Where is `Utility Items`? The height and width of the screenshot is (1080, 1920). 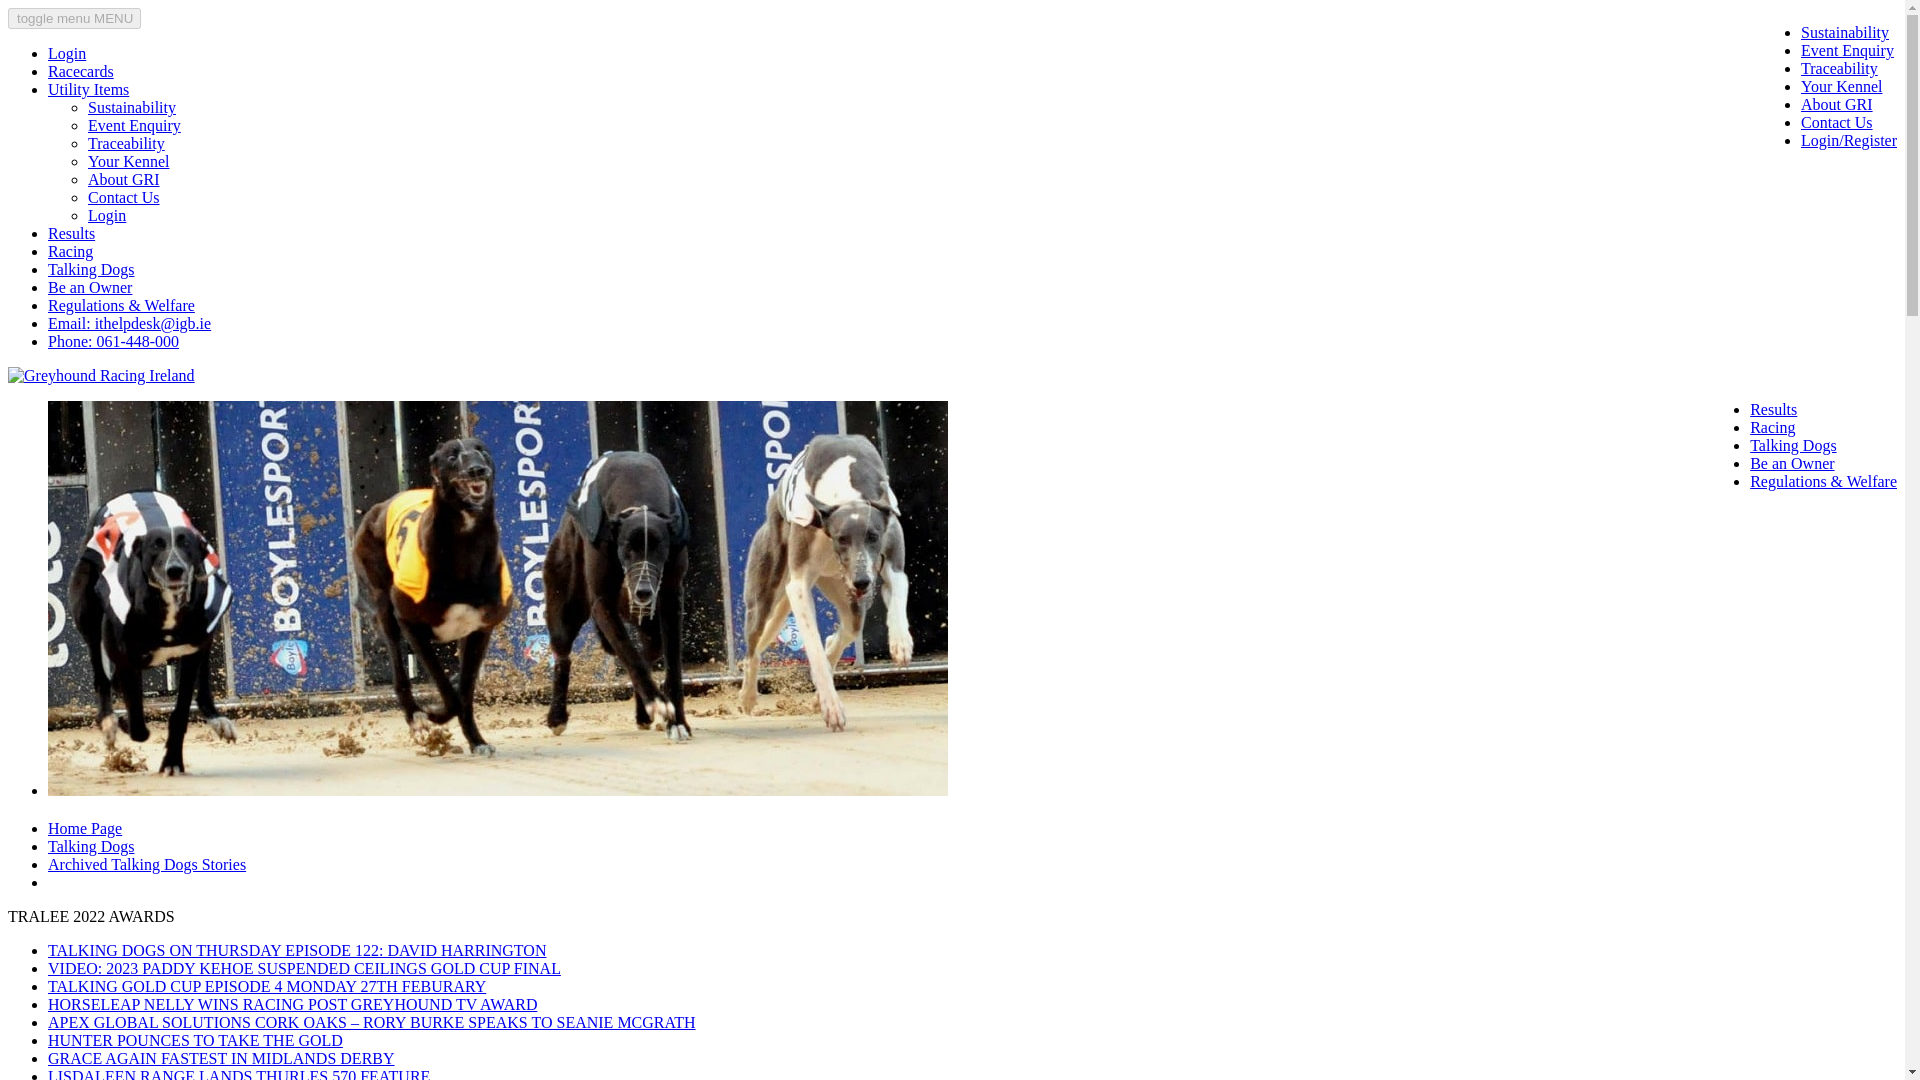 Utility Items is located at coordinates (88, 90).